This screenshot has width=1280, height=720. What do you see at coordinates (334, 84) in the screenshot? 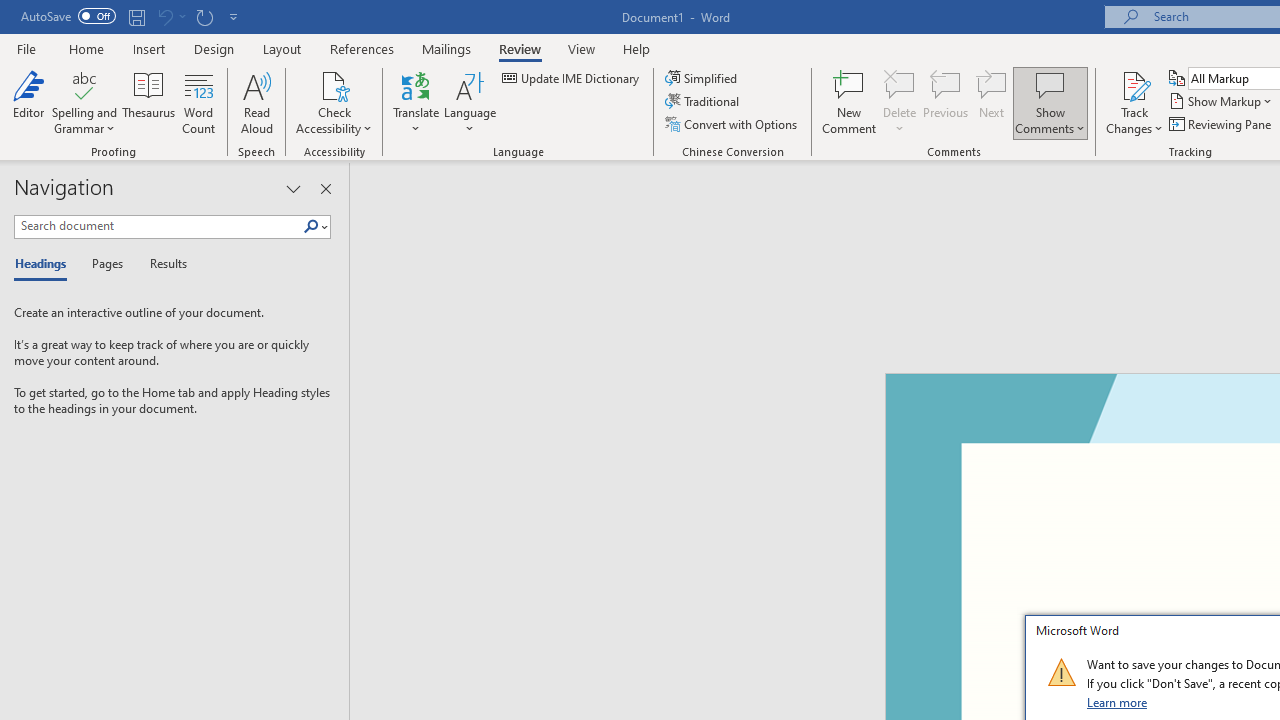
I see `Check Accessibility` at bounding box center [334, 84].